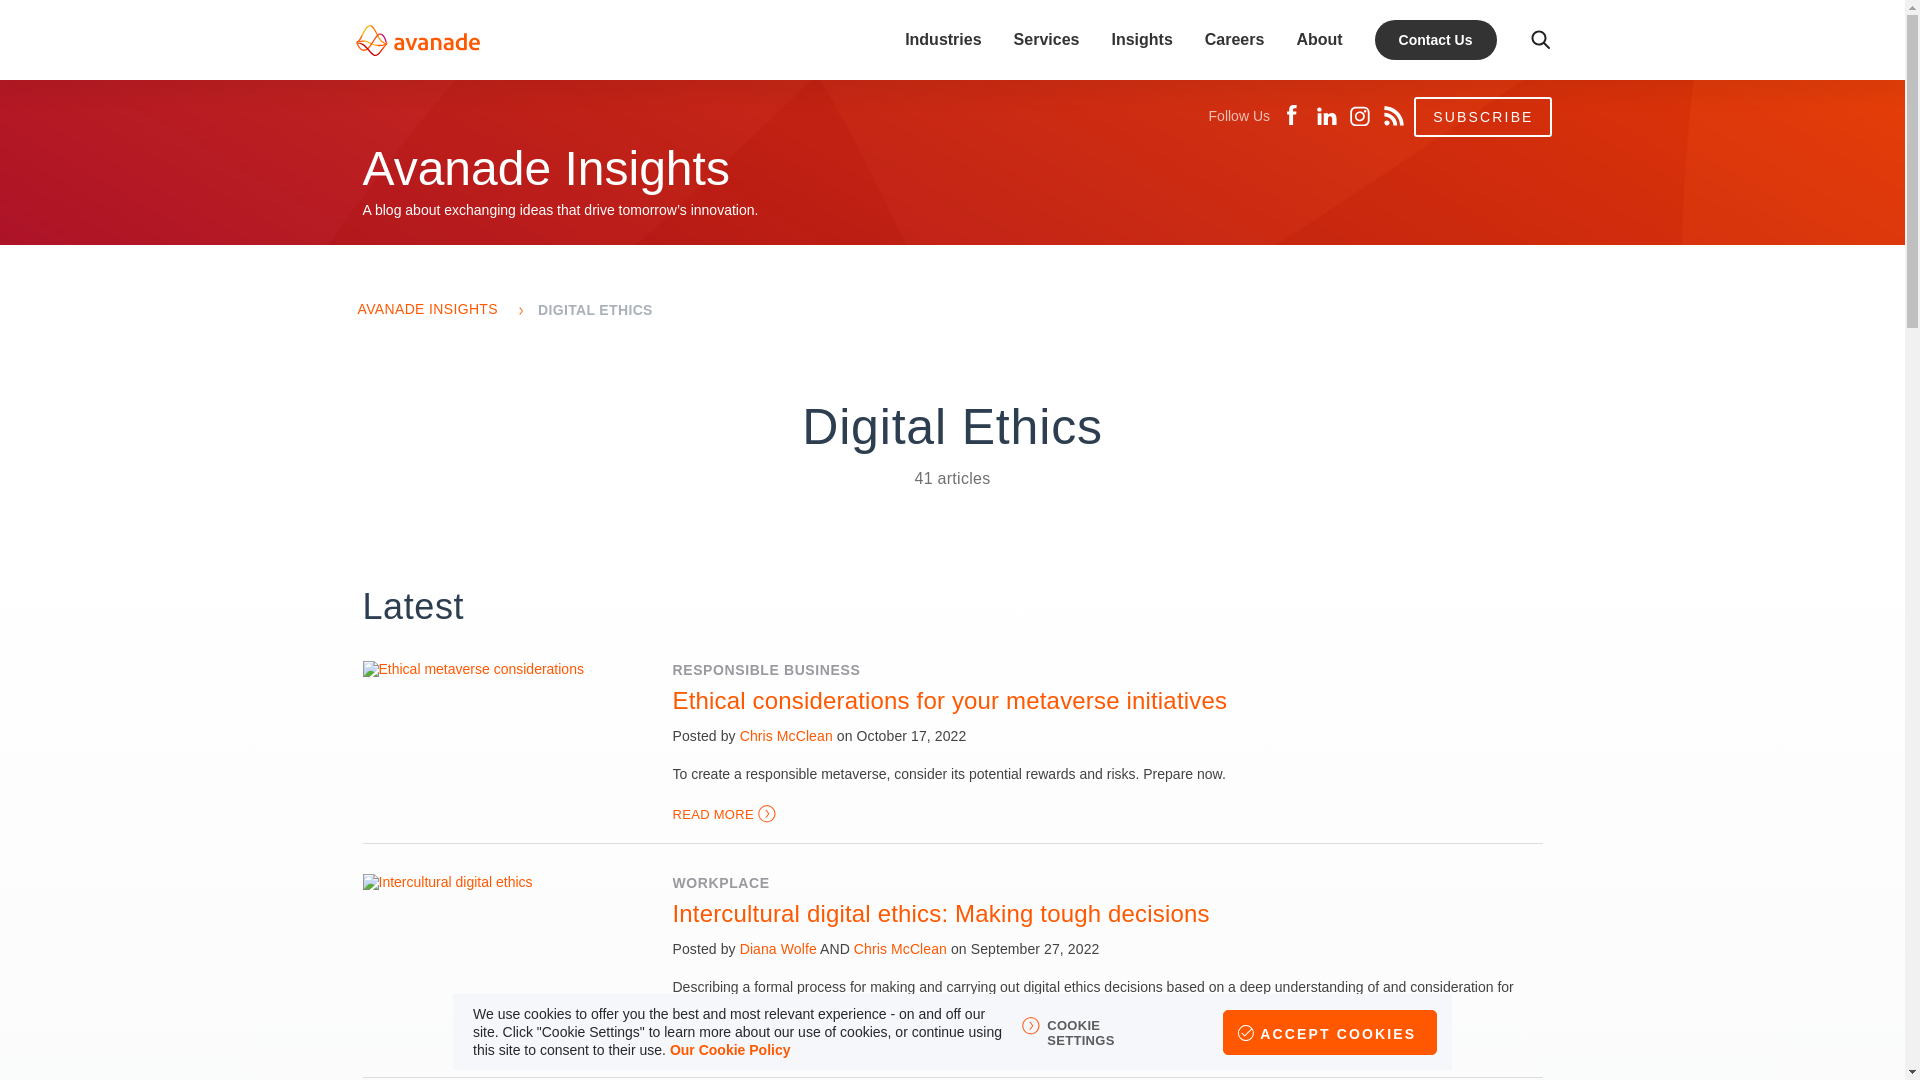 Image resolution: width=1920 pixels, height=1080 pixels. I want to click on Contact Us, so click(1497, 24).